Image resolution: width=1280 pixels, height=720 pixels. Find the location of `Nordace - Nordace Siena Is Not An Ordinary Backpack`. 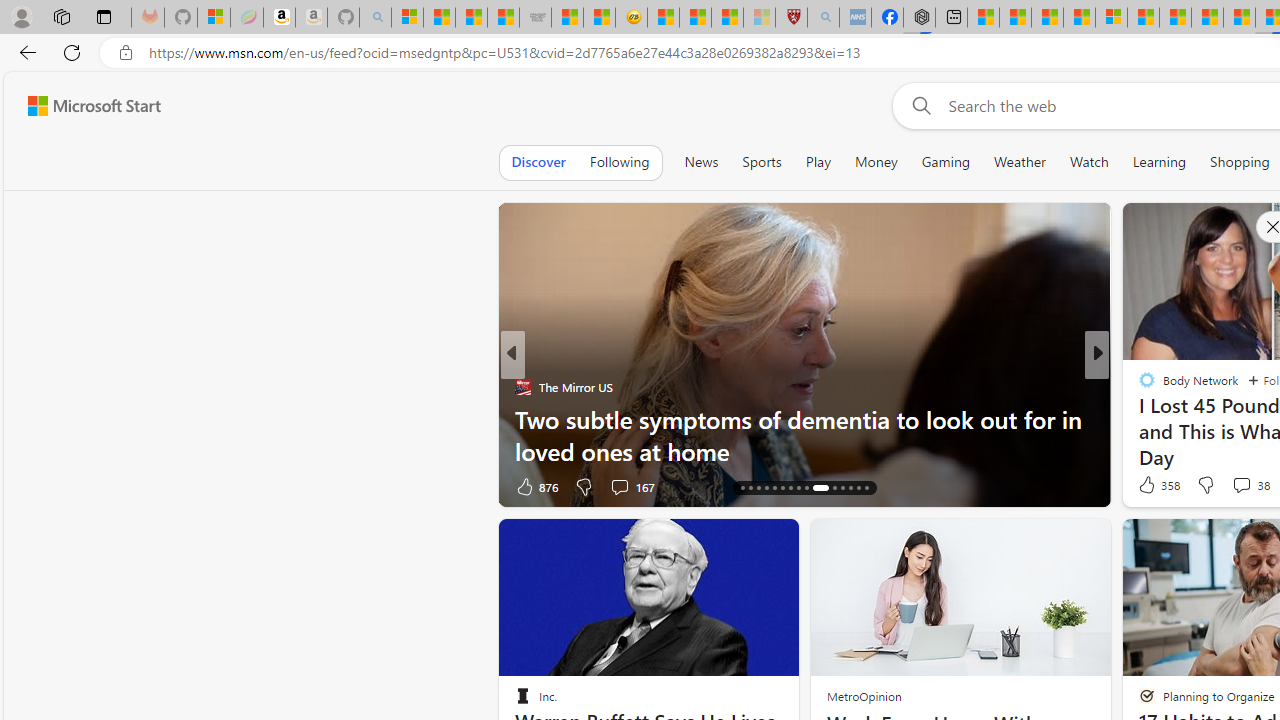

Nordace - Nordace Siena Is Not An Ordinary Backpack is located at coordinates (919, 18).